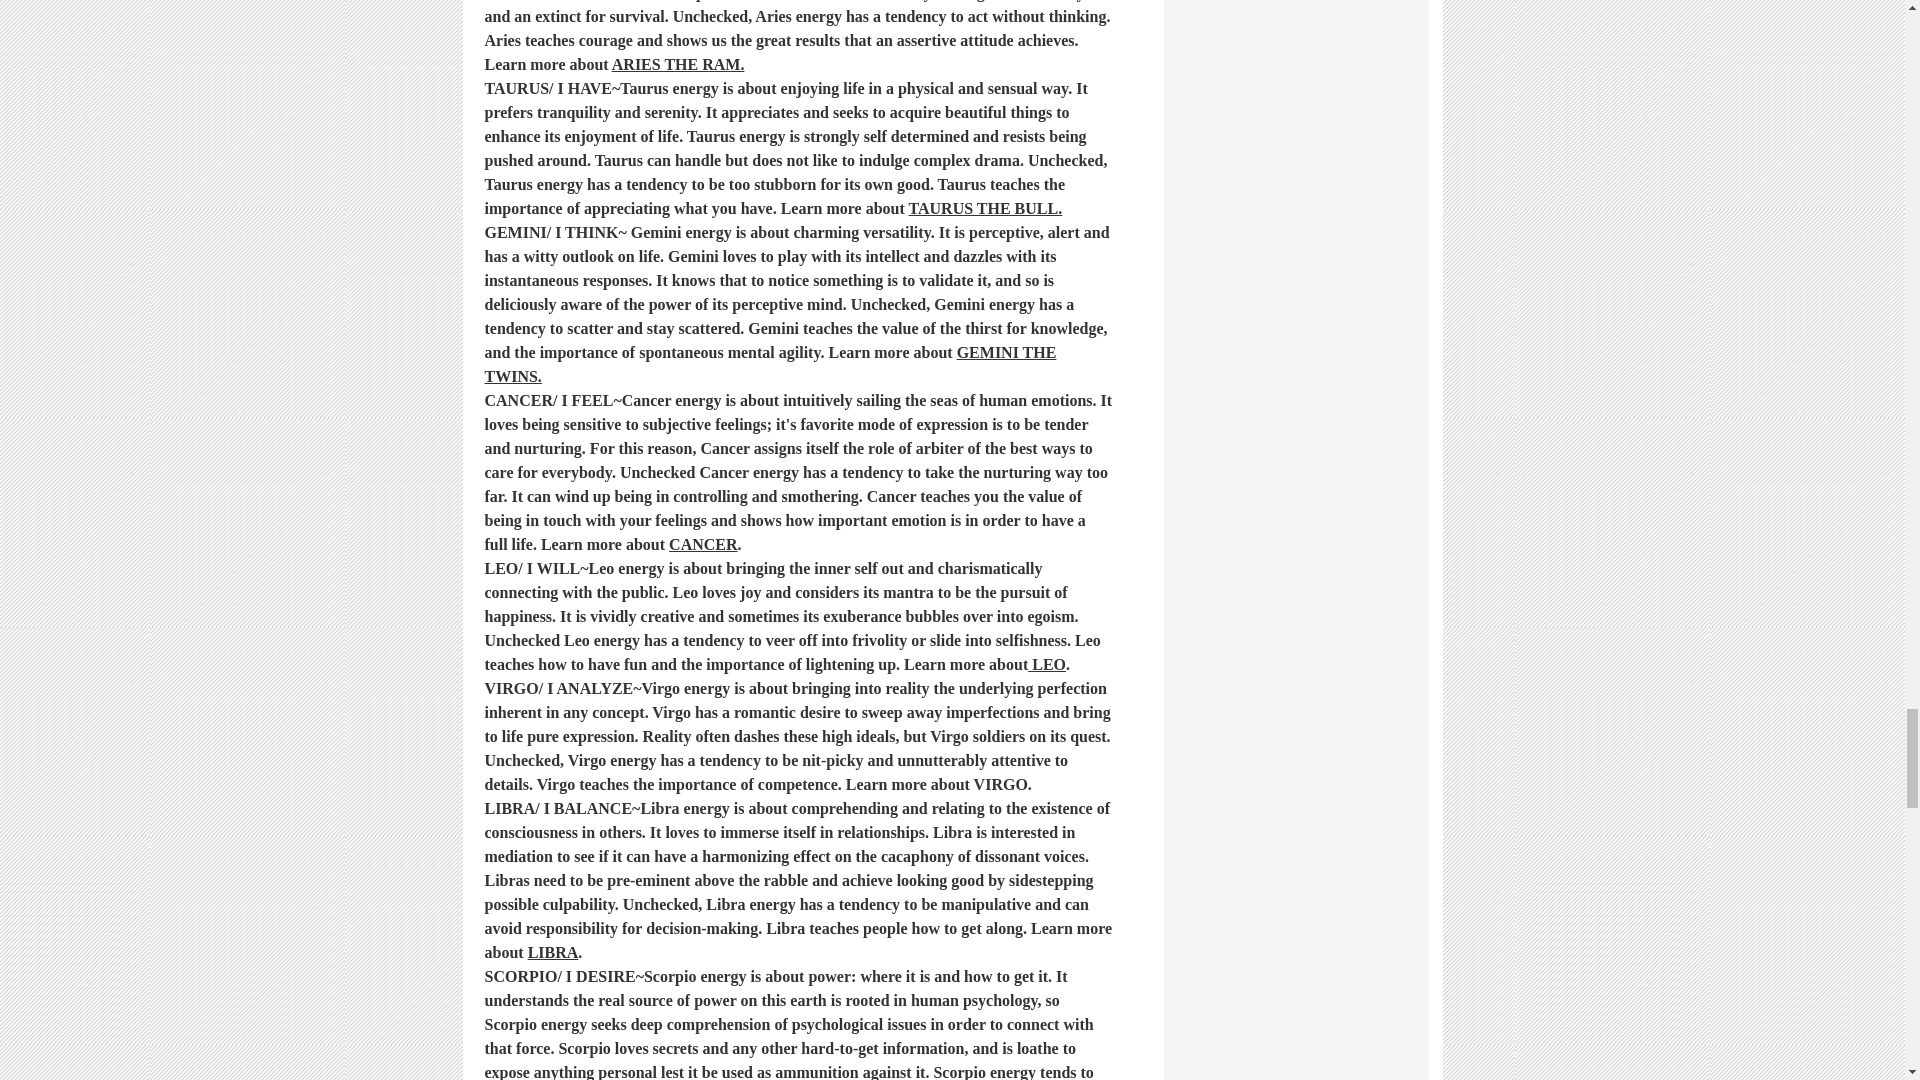 The height and width of the screenshot is (1080, 1920). Describe the element at coordinates (984, 210) in the screenshot. I see `TAURUS THE BULL.` at that location.